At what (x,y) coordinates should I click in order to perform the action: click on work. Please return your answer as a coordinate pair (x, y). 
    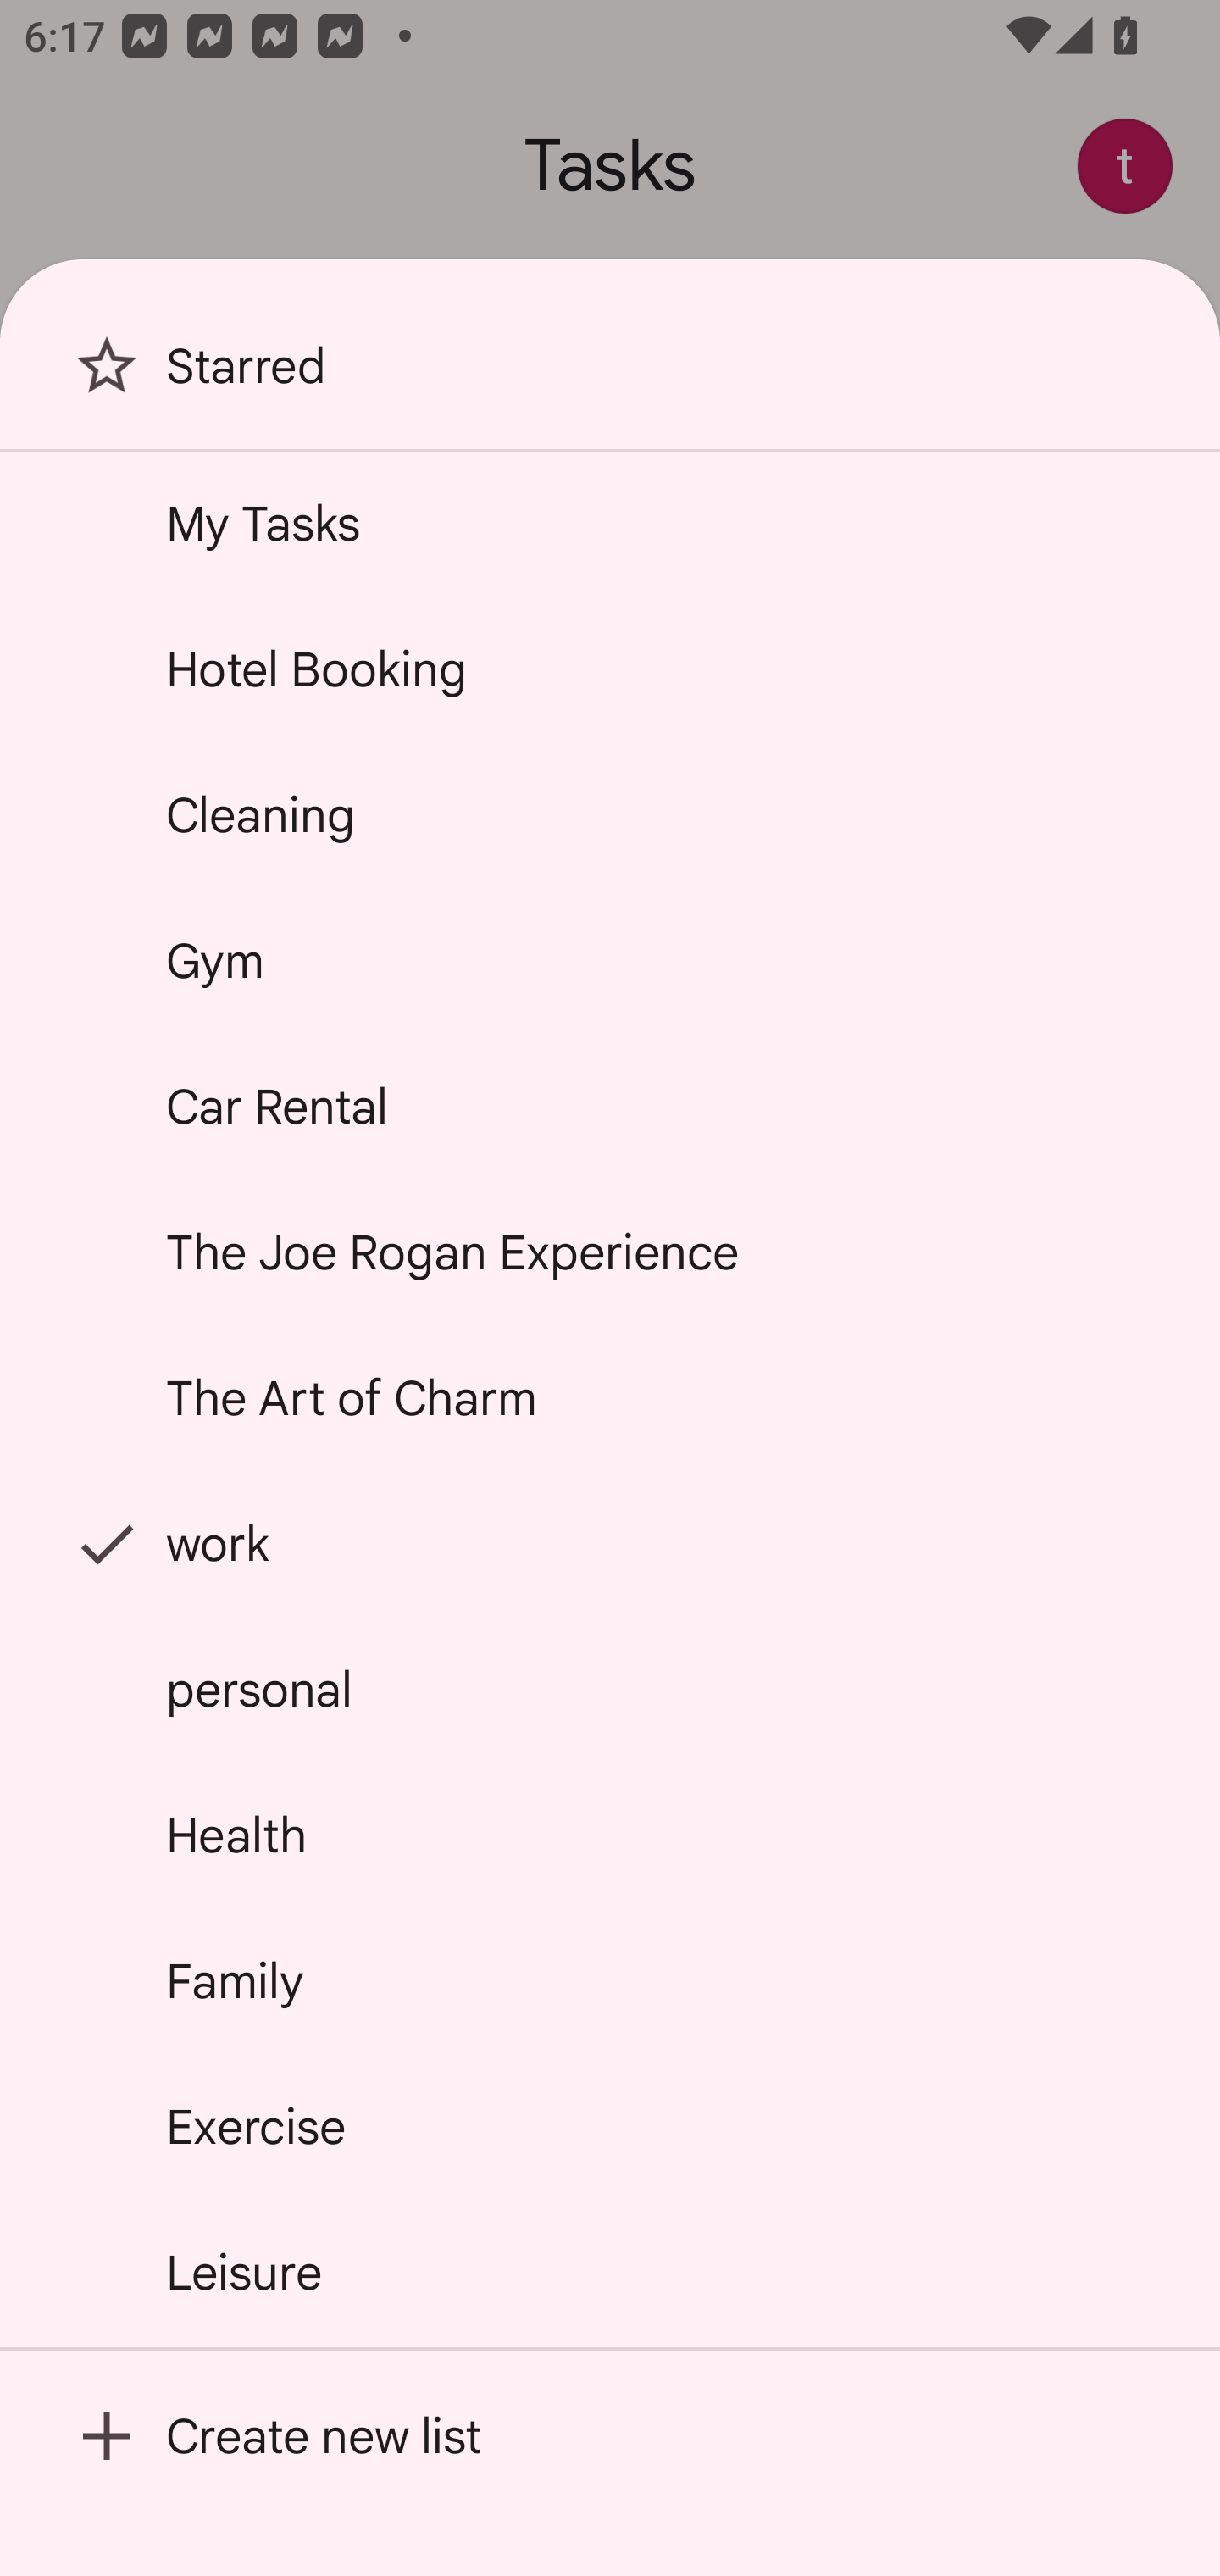
    Looking at the image, I should click on (610, 1544).